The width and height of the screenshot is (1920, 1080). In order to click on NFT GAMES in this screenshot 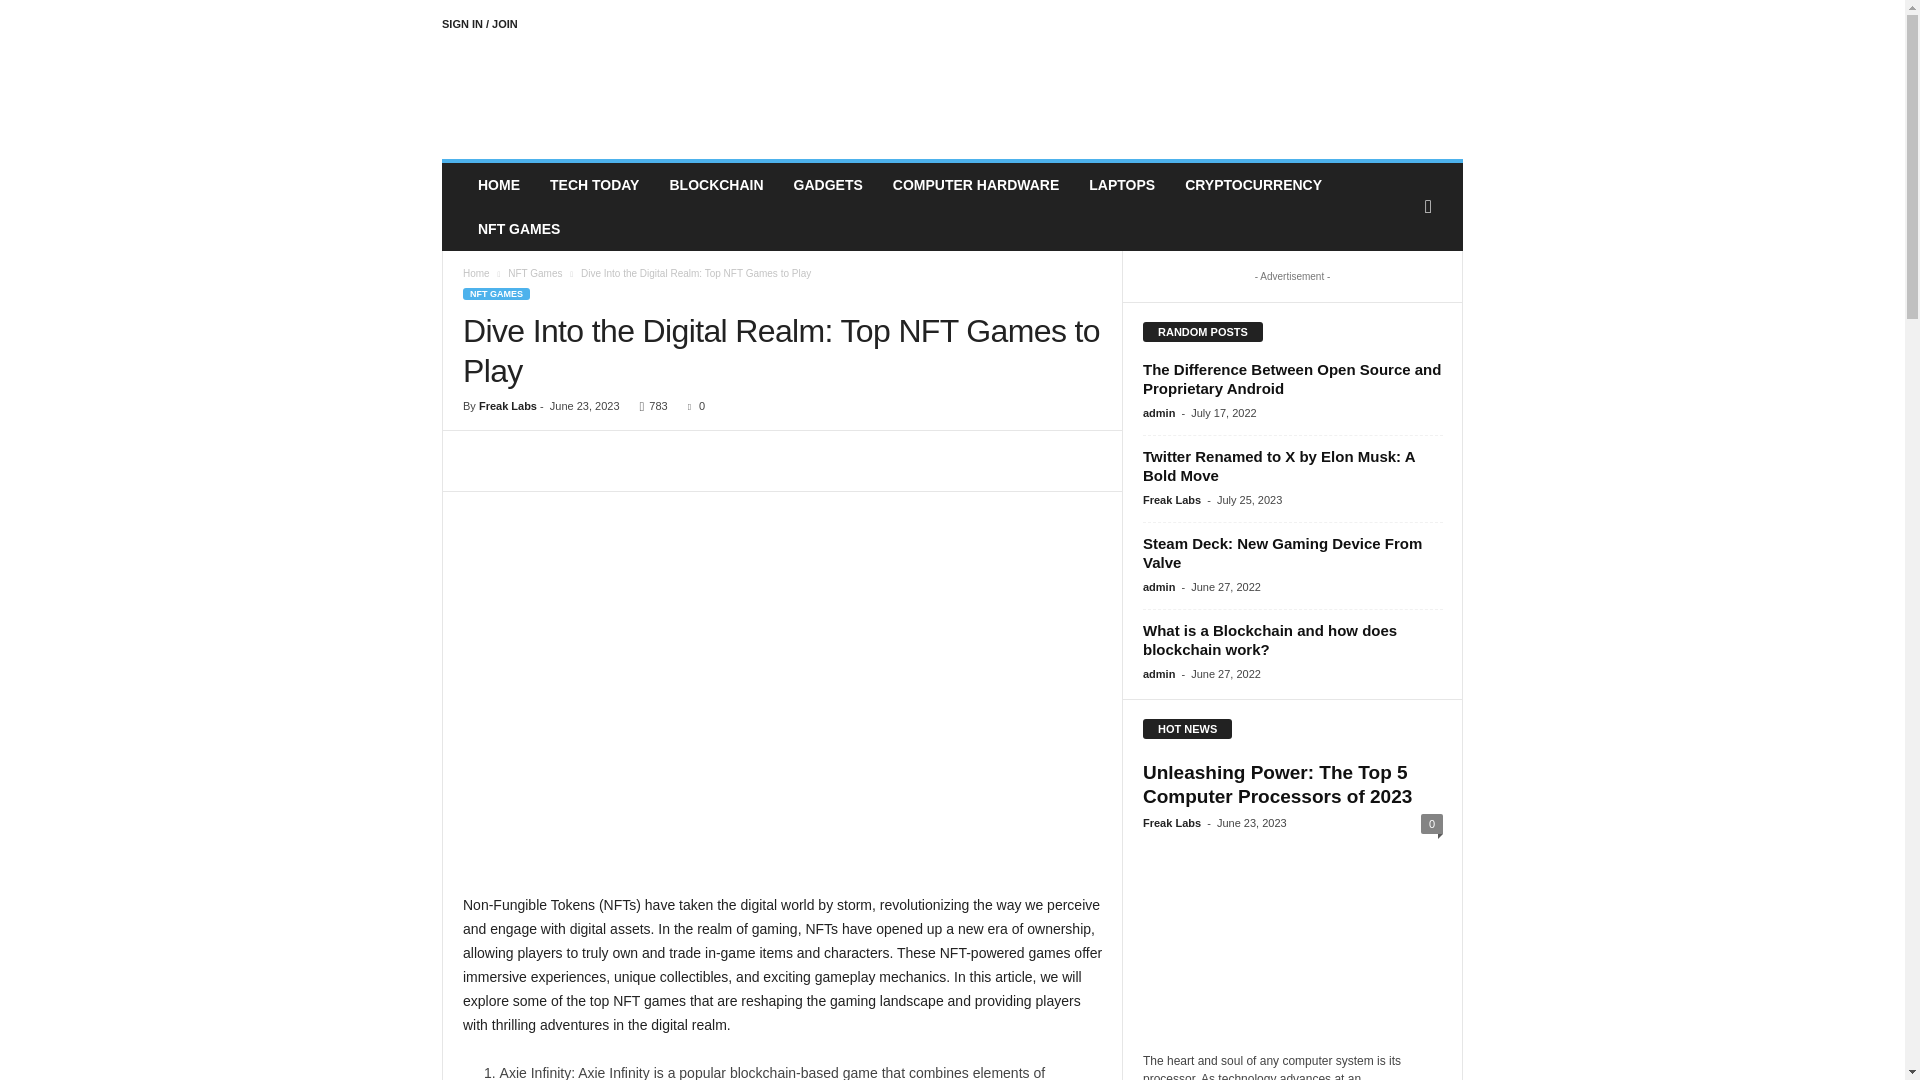, I will do `click(518, 228)`.